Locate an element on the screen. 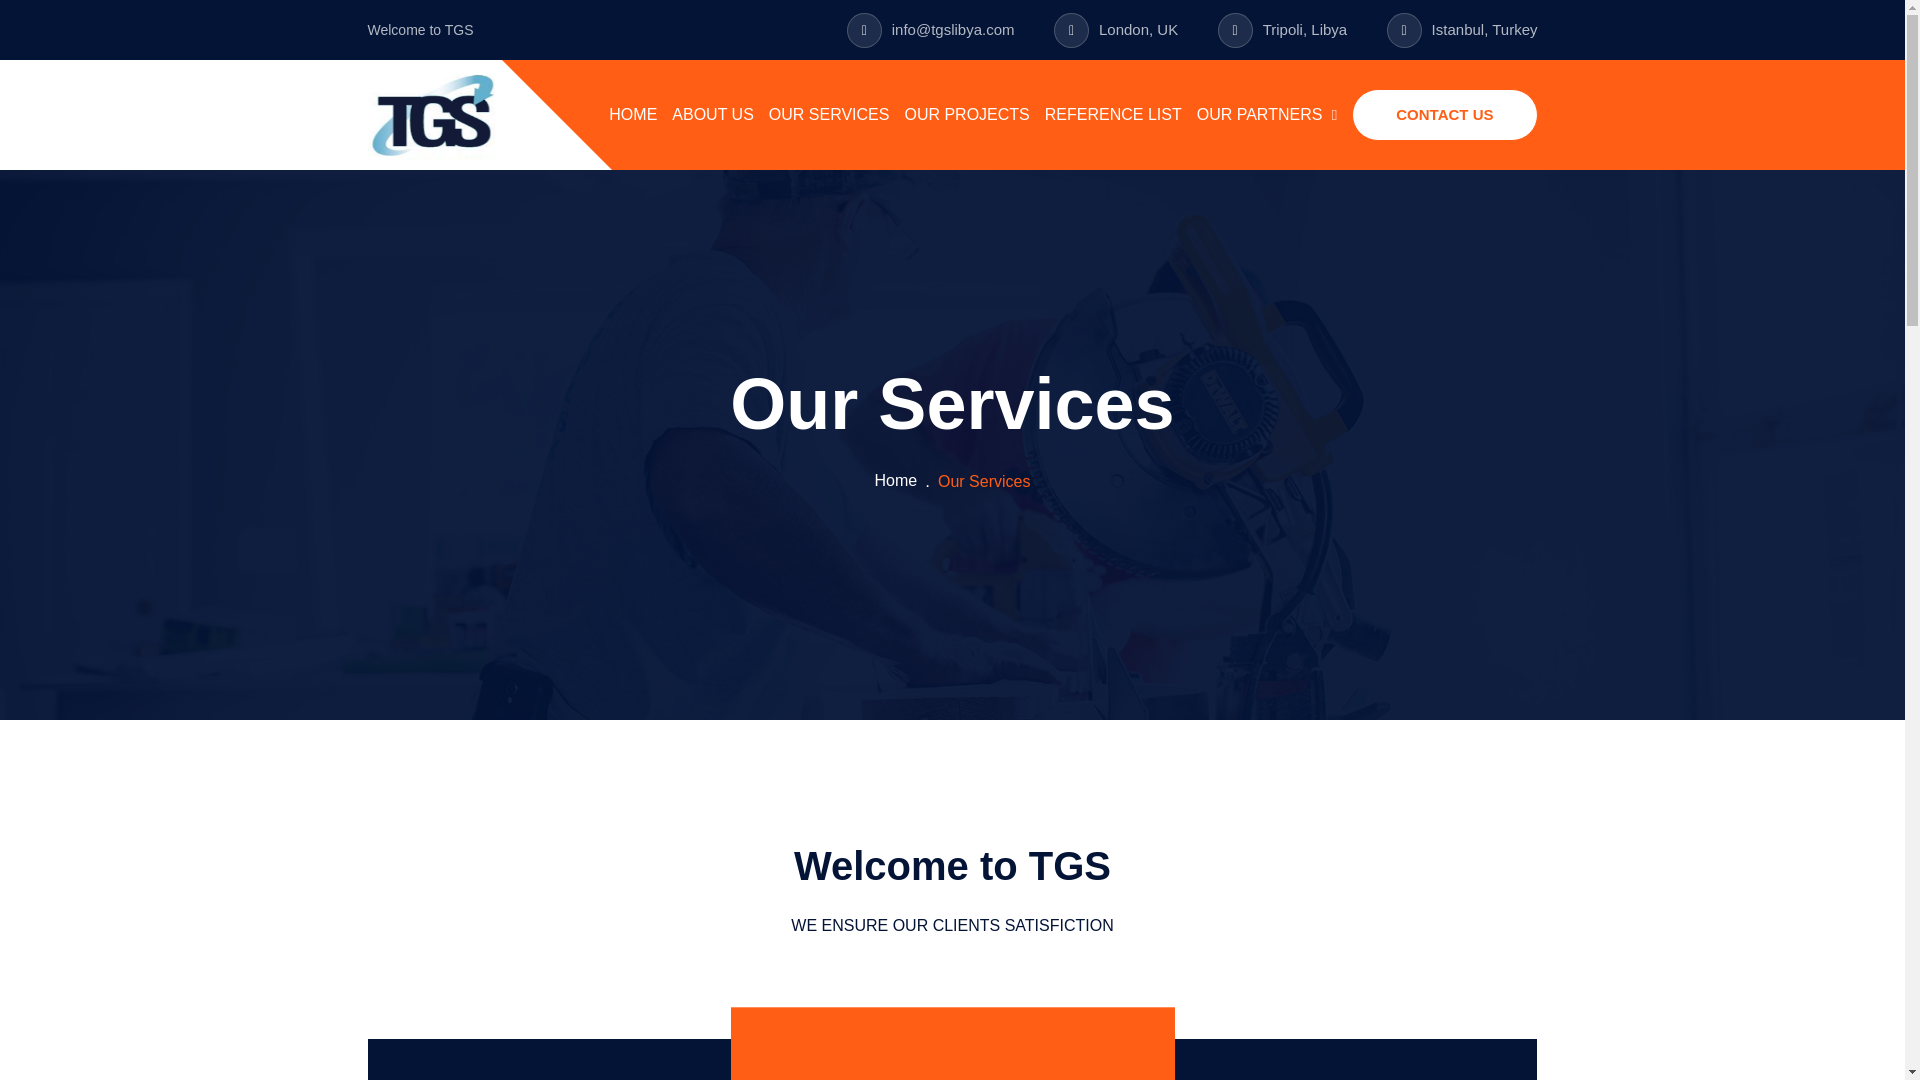 The image size is (1920, 1080). OUR SERVICES is located at coordinates (830, 114).